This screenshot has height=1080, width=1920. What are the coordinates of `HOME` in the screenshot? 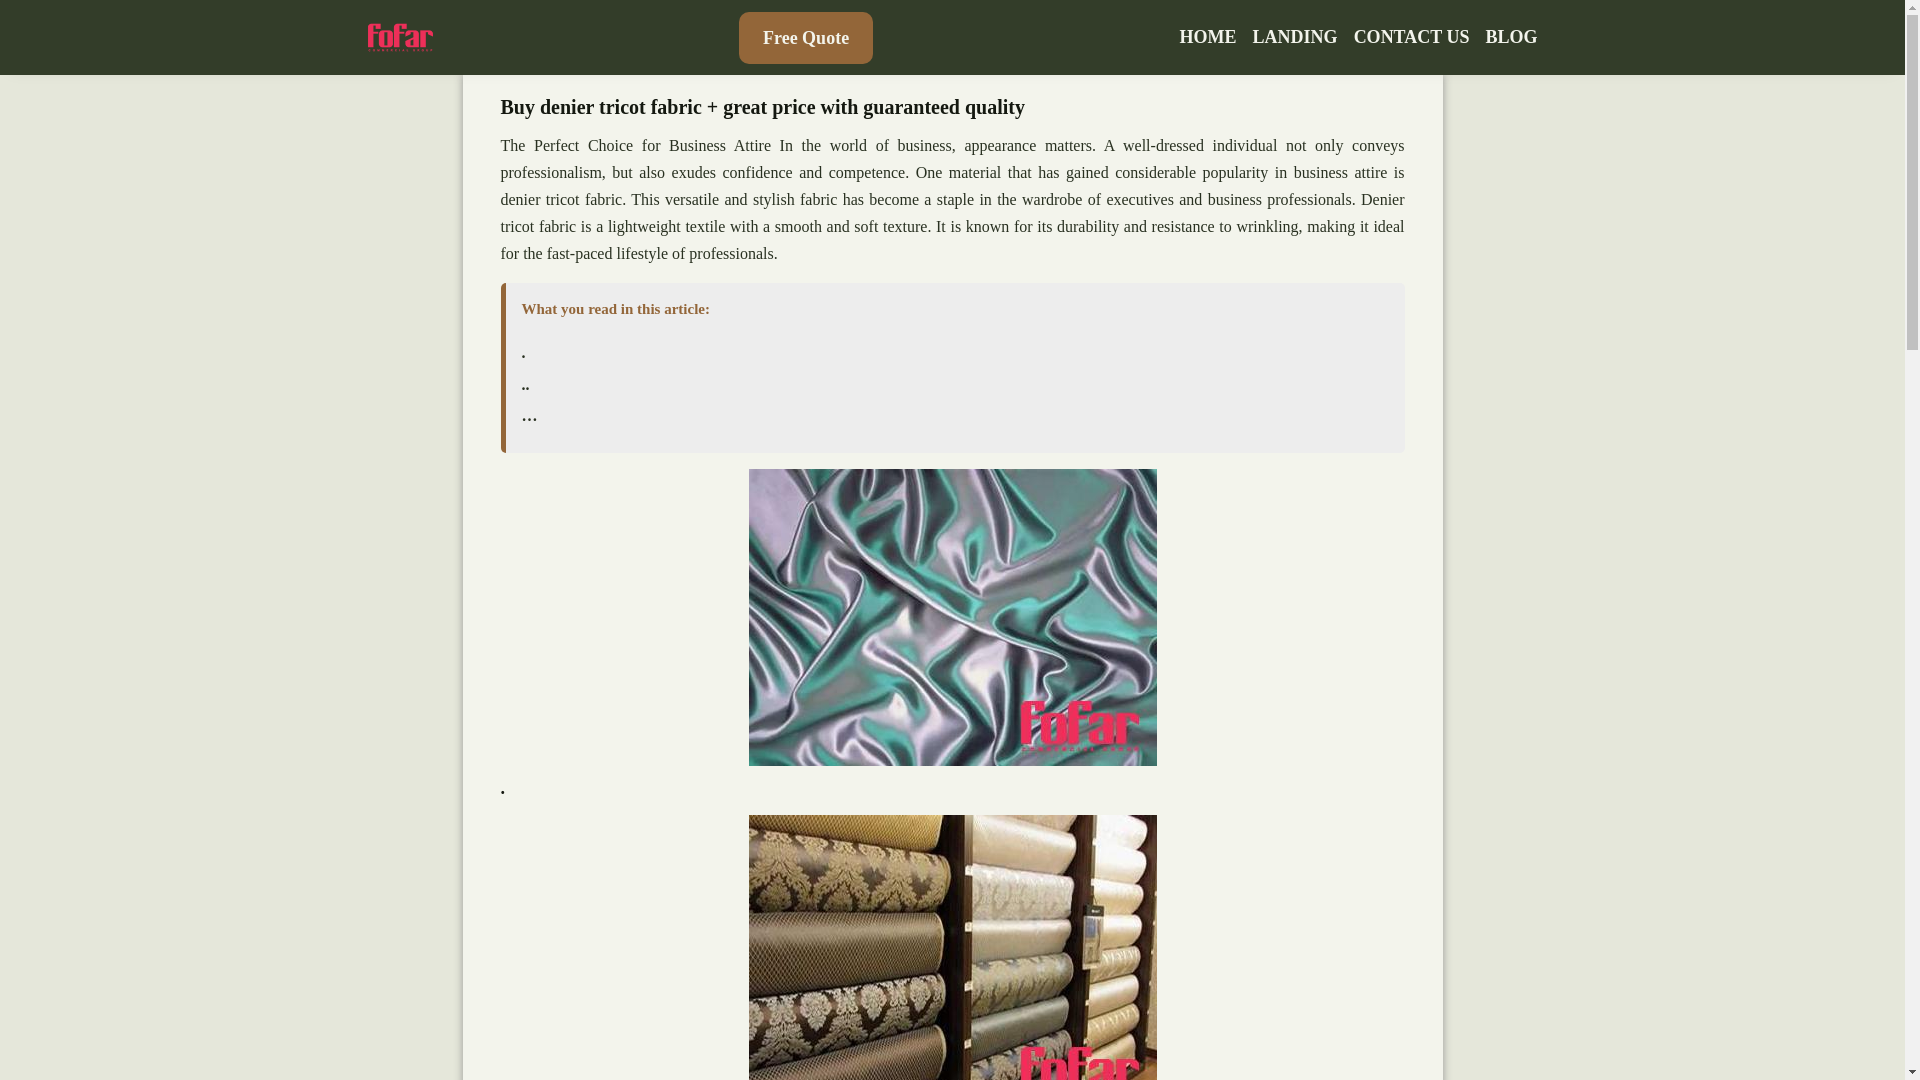 It's located at (1208, 37).